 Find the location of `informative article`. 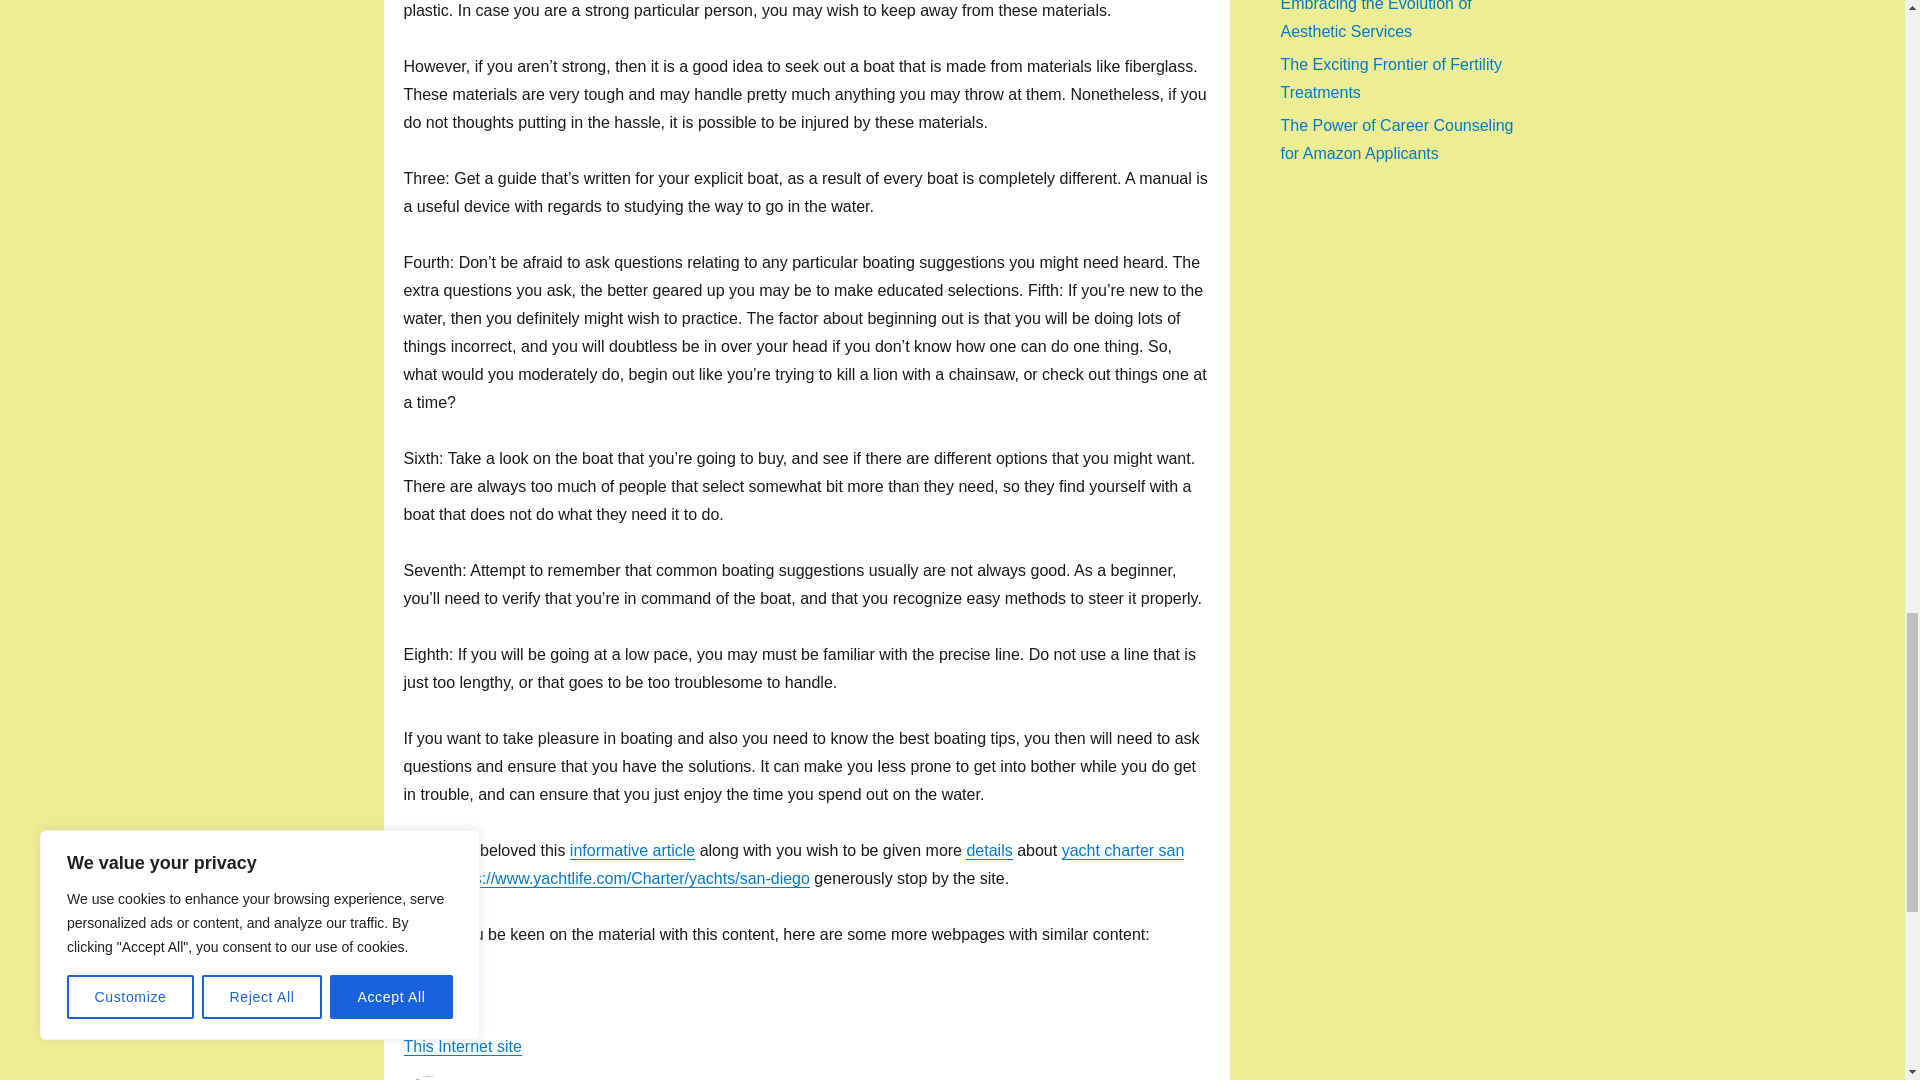

informative article is located at coordinates (632, 850).